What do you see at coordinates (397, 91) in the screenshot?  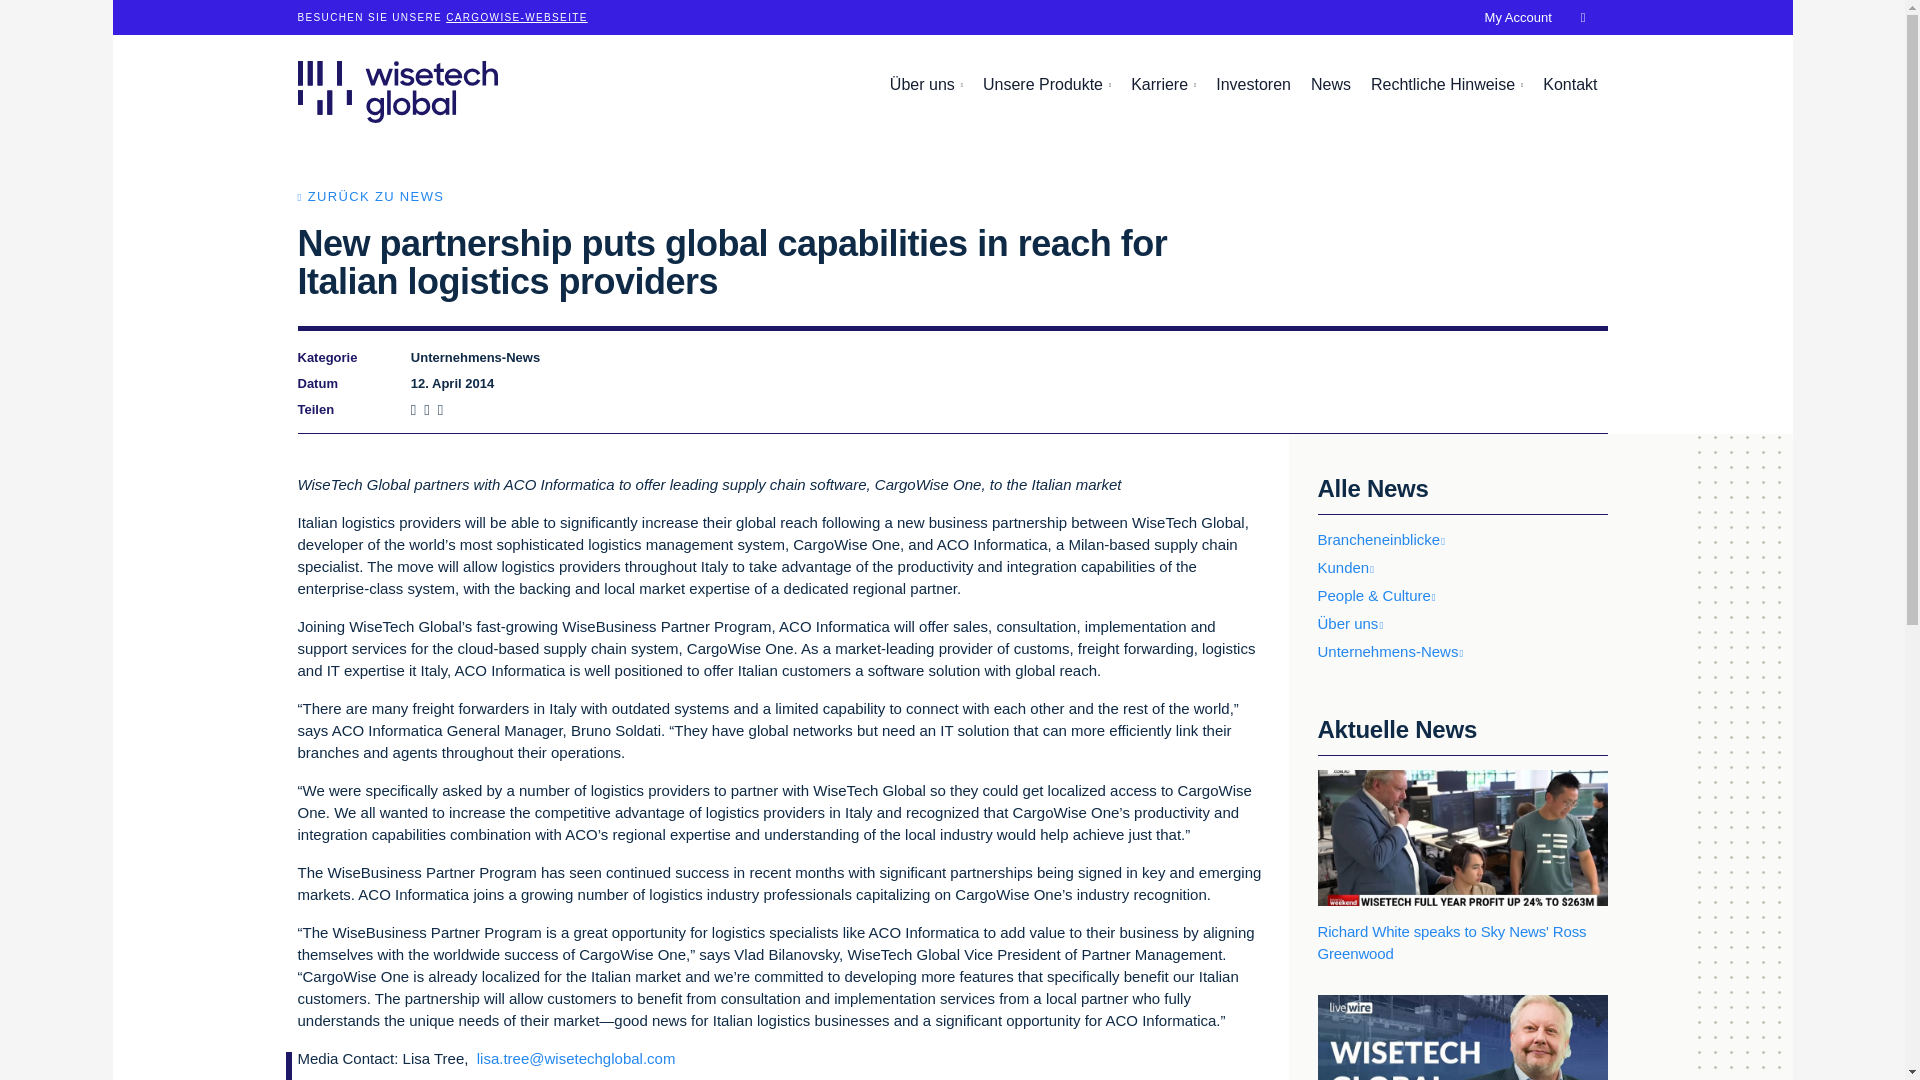 I see `WiseTech Global` at bounding box center [397, 91].